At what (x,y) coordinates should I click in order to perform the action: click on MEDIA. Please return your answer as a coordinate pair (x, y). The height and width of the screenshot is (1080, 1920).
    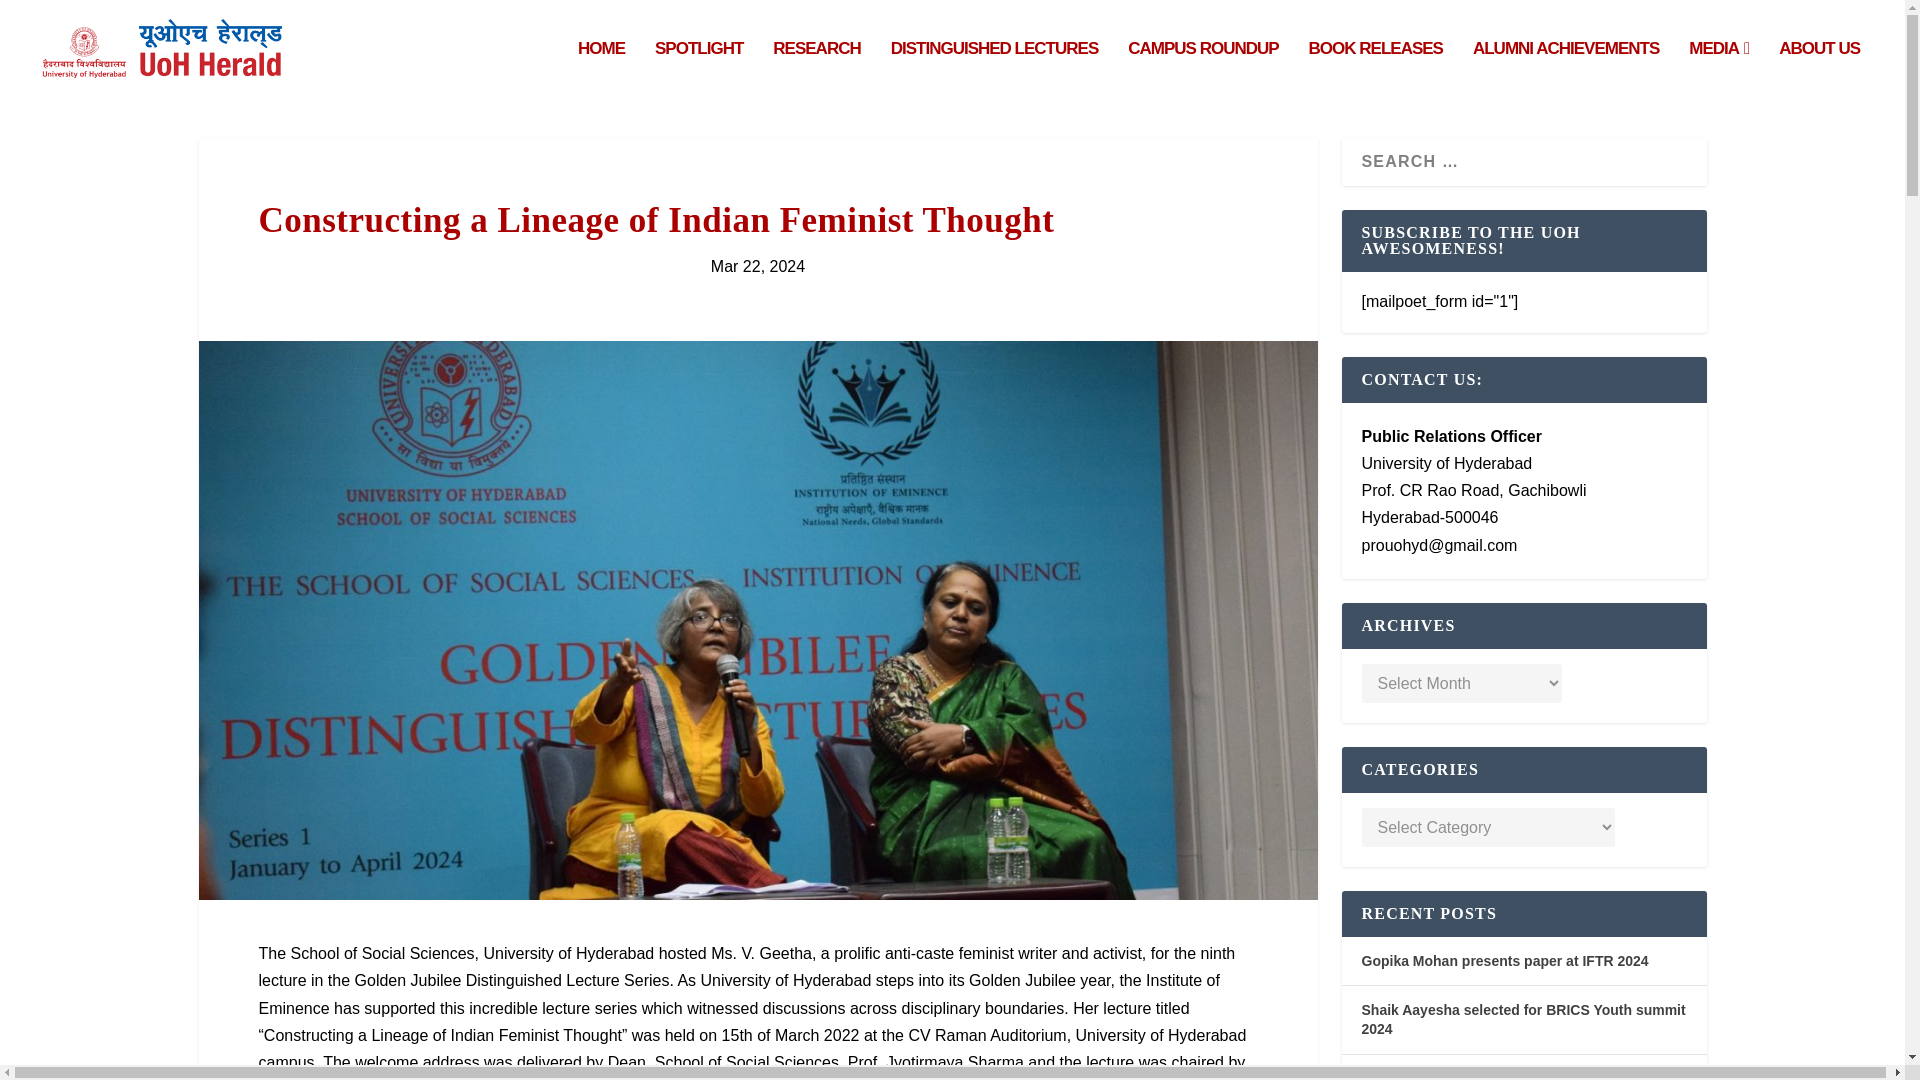
    Looking at the image, I should click on (1719, 70).